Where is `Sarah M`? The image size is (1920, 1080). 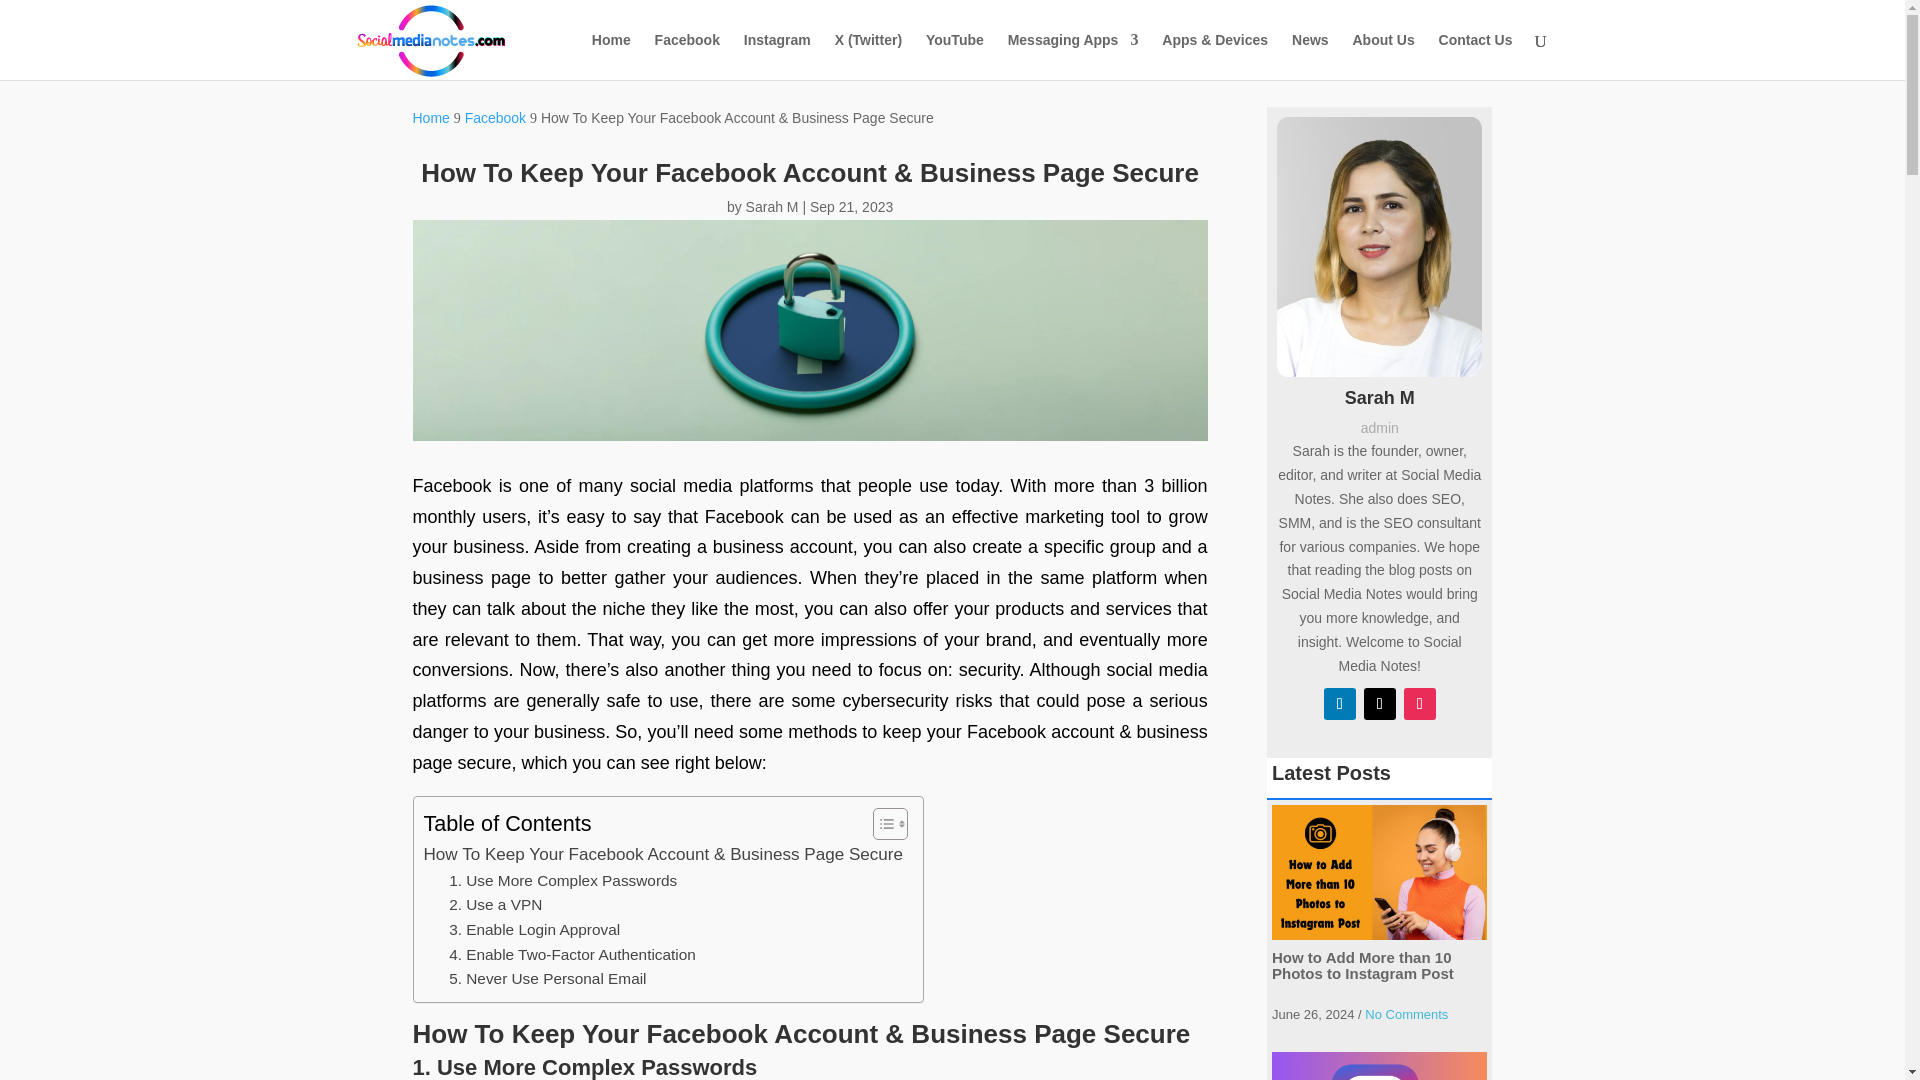 Sarah M is located at coordinates (772, 206).